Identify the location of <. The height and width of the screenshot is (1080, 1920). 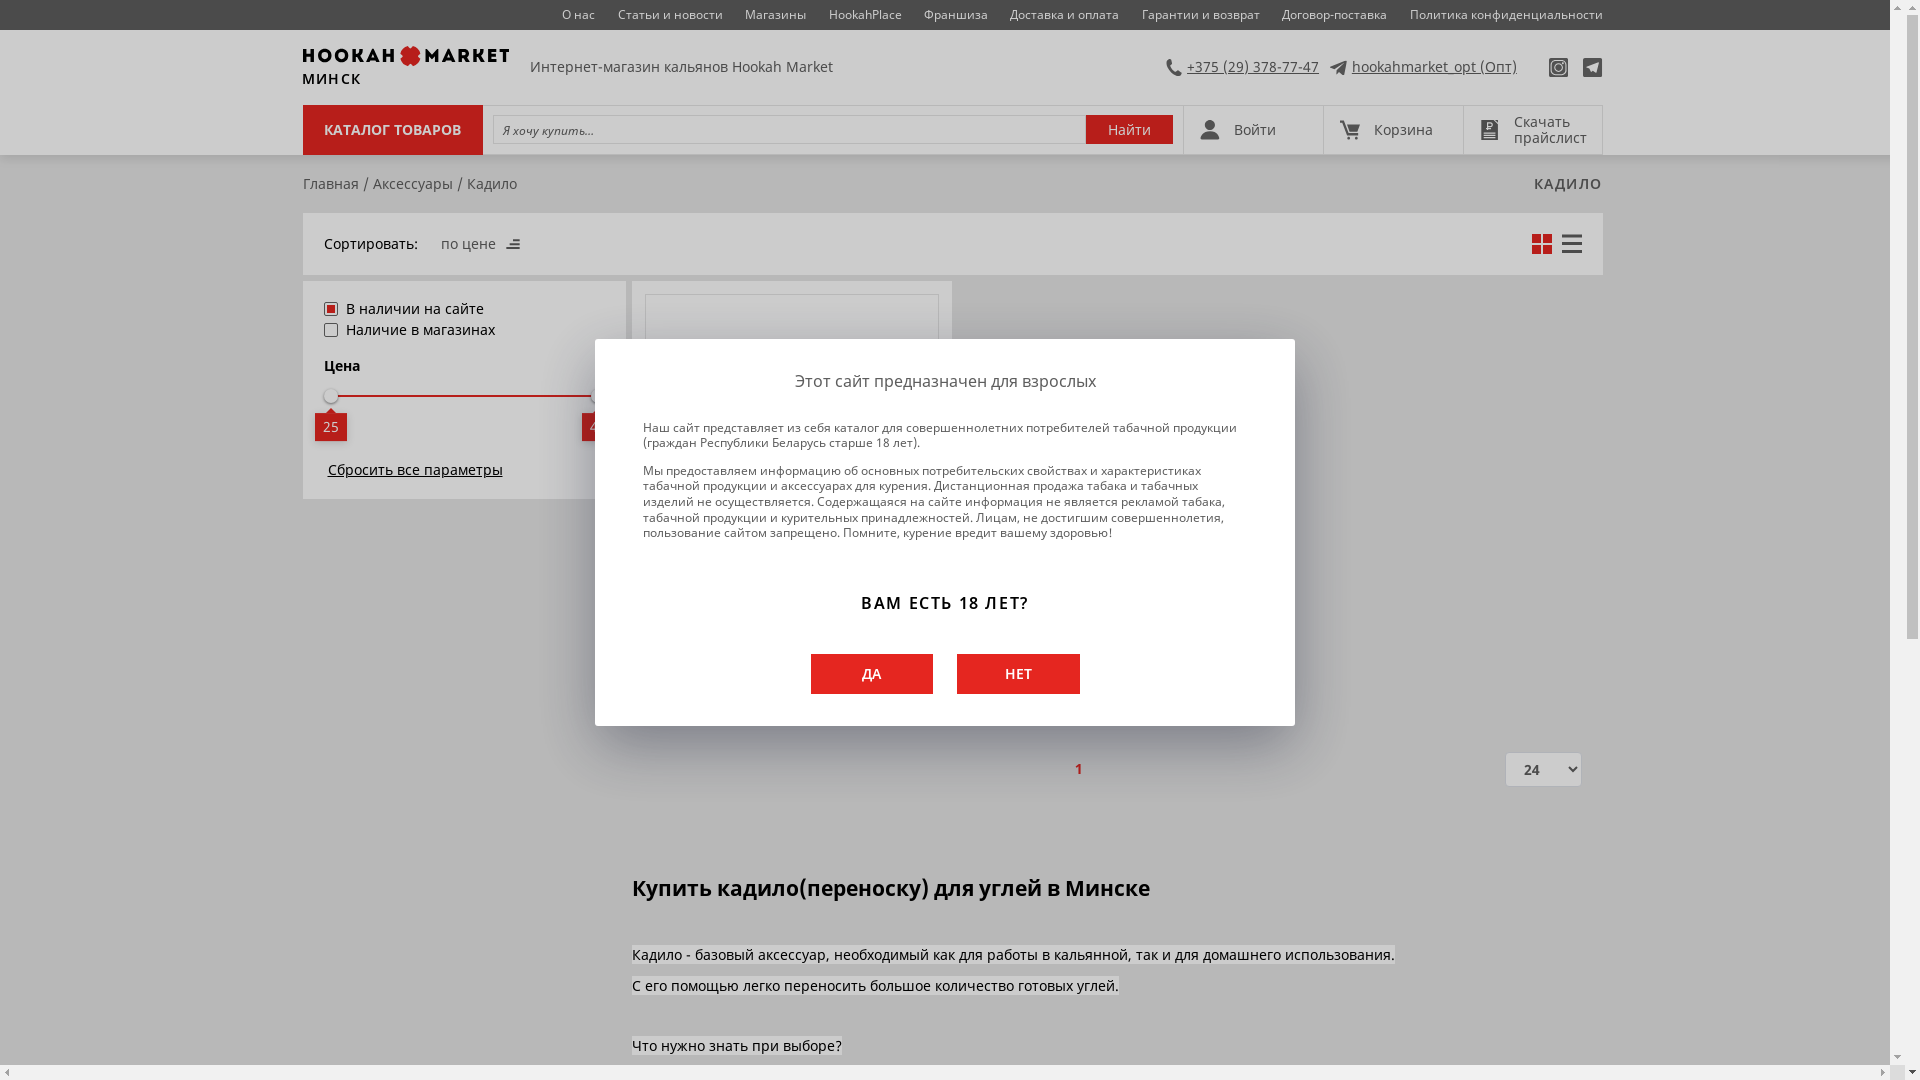
(1047, 769).